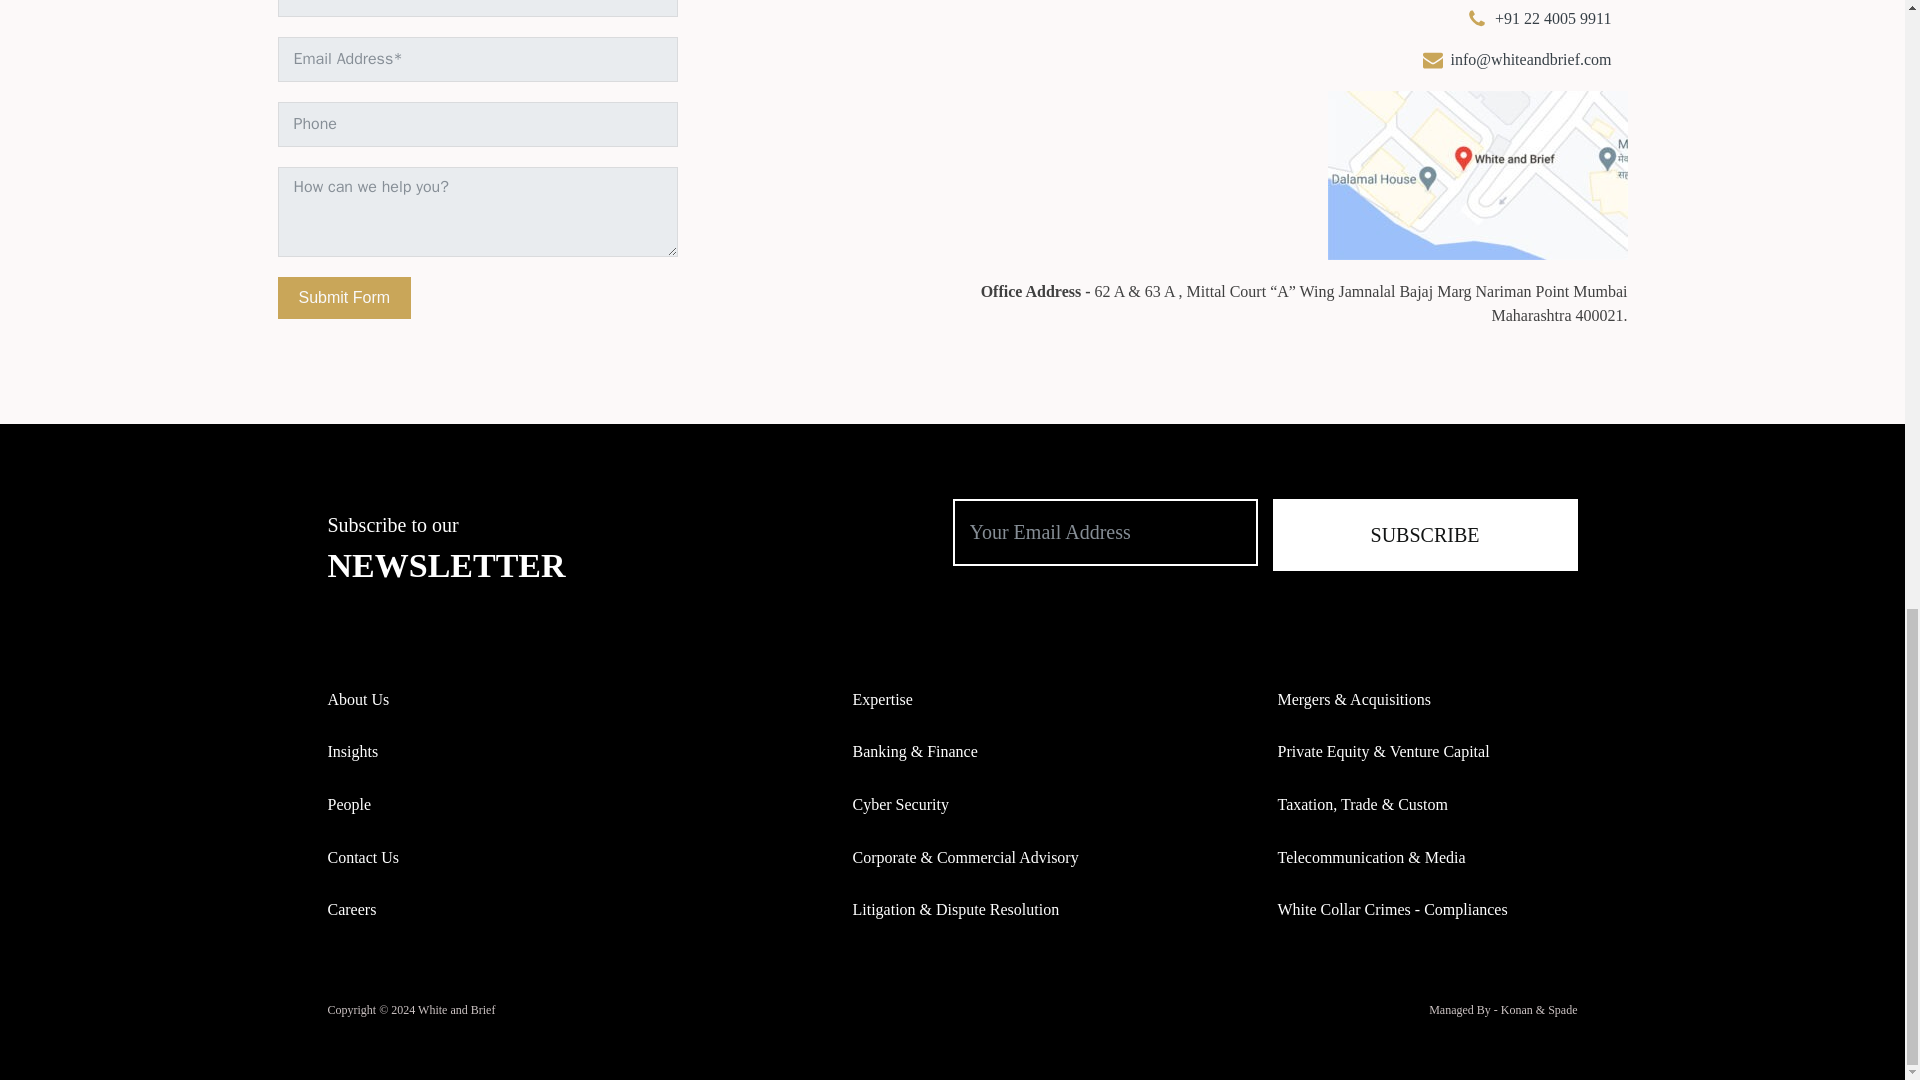  I want to click on Expertise, so click(882, 699).